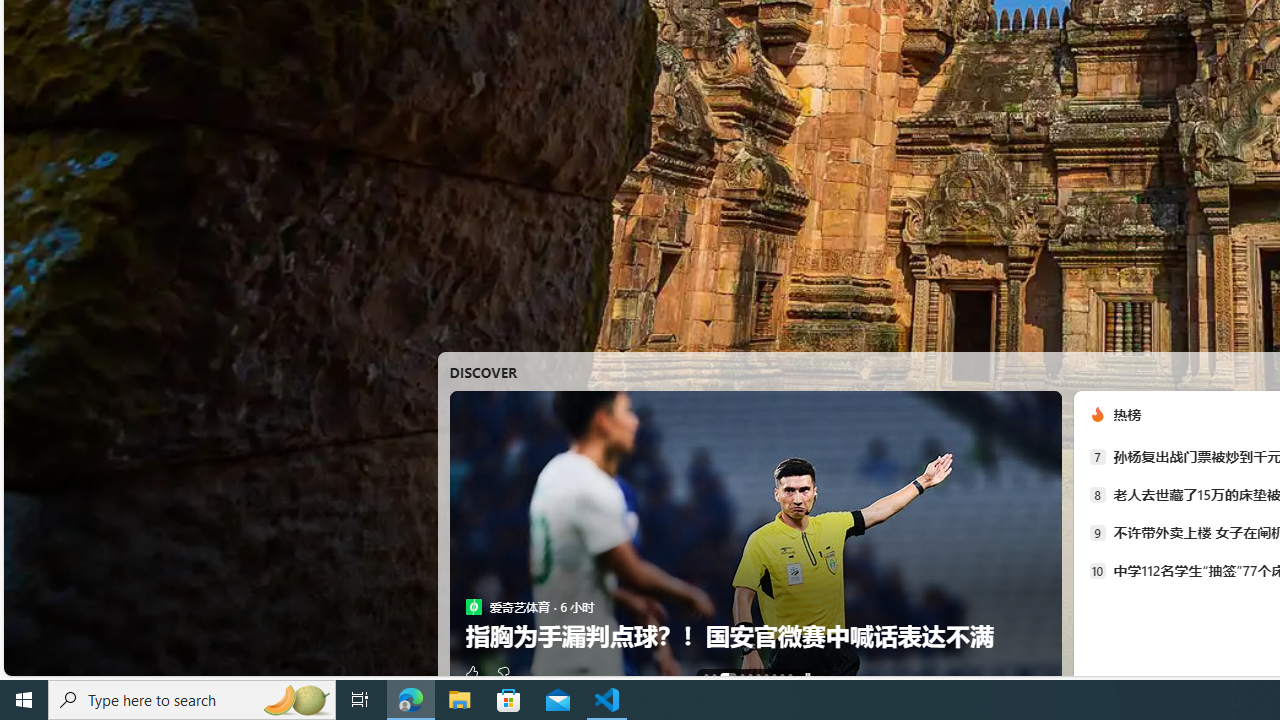 The image size is (1280, 720). I want to click on AutomationID: tab-7, so click(774, 676).